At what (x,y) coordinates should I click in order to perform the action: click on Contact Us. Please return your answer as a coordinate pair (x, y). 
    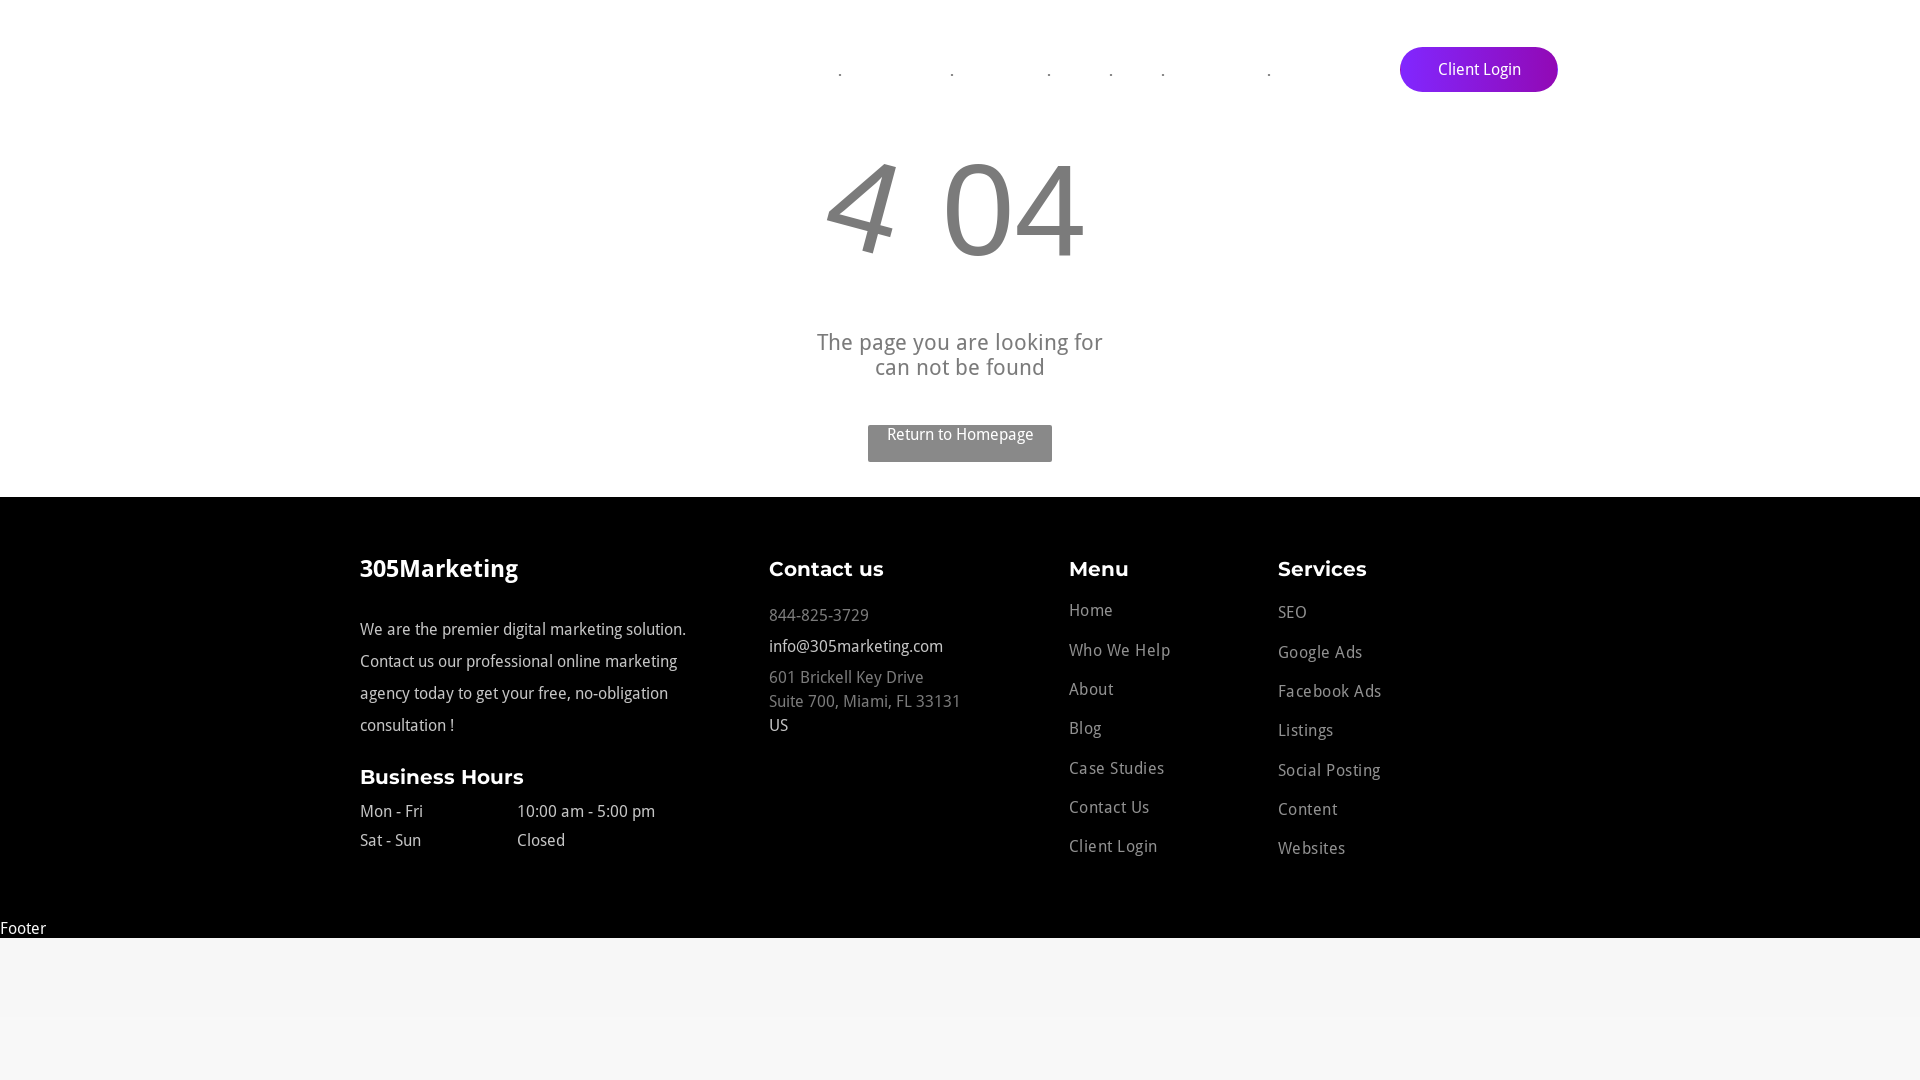
    Looking at the image, I should click on (1316, 71).